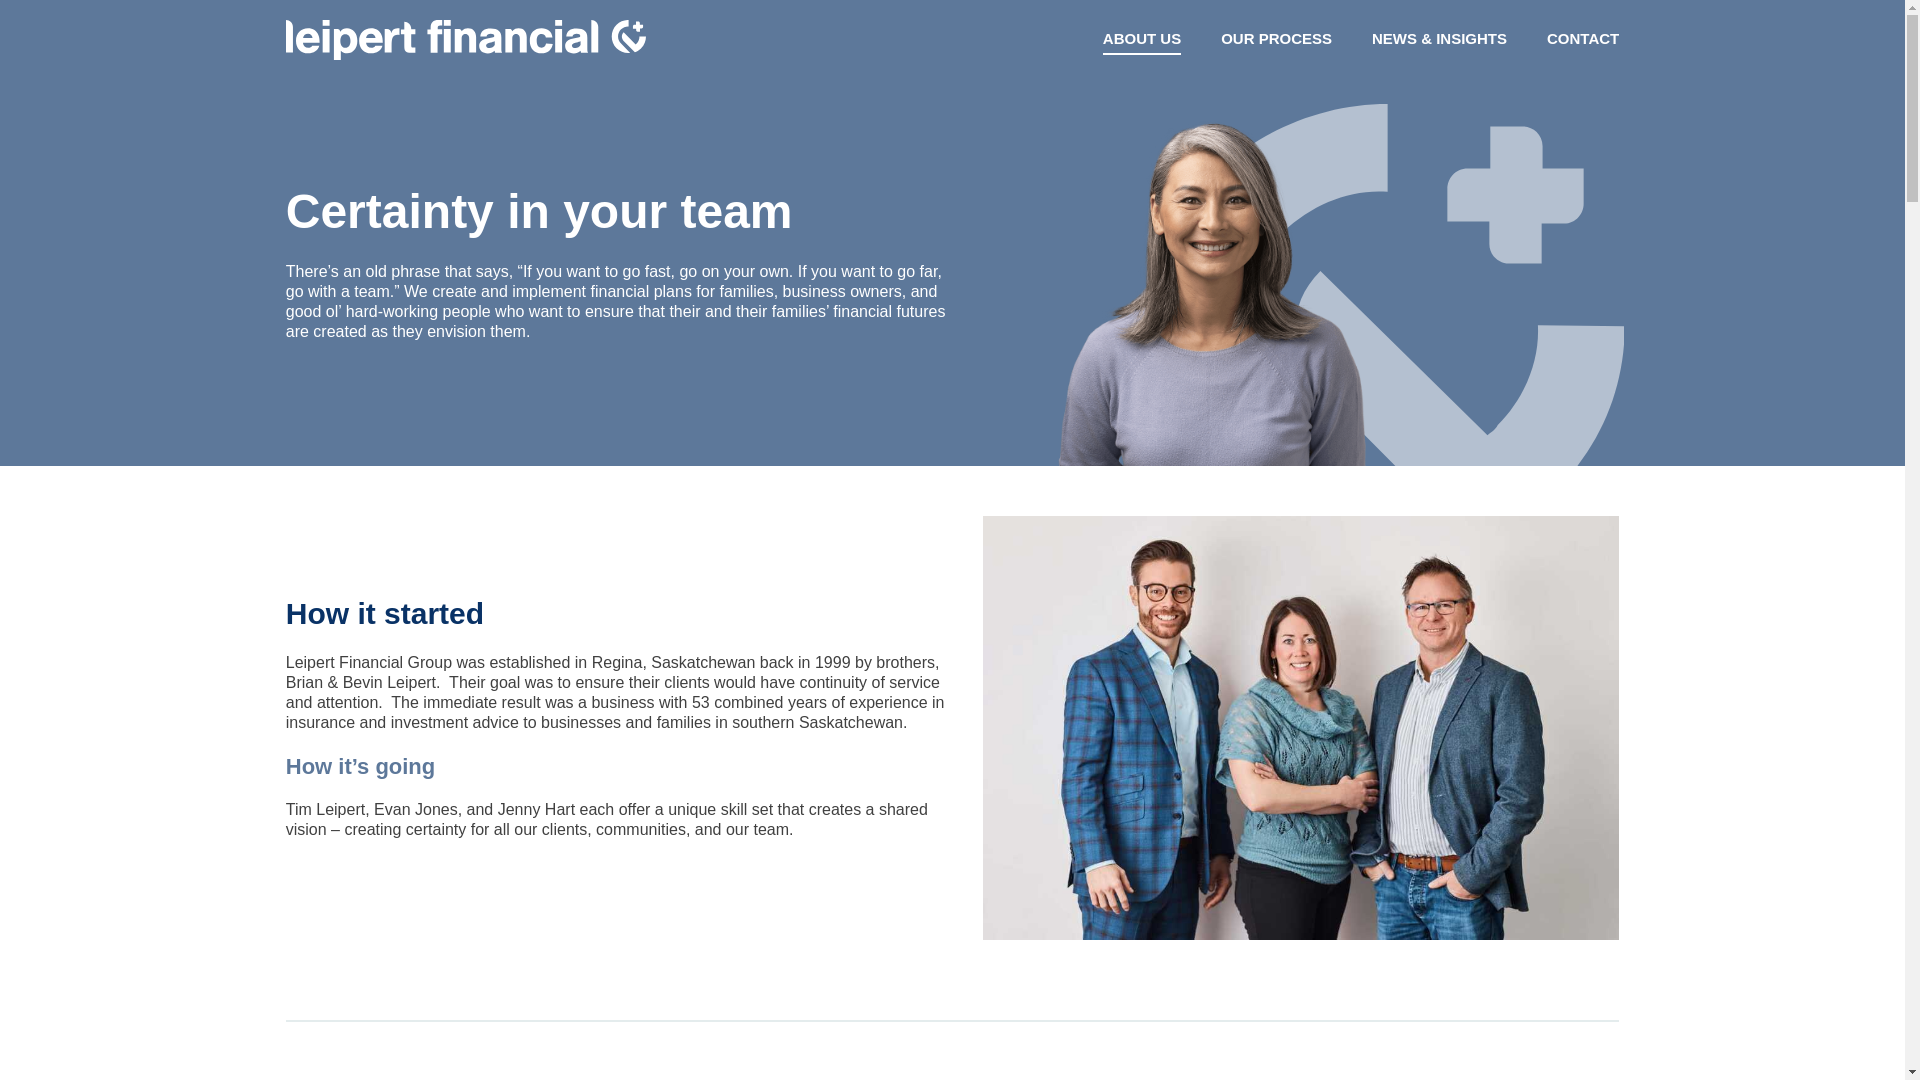  What do you see at coordinates (1276, 39) in the screenshot?
I see `OUR PROCESS` at bounding box center [1276, 39].